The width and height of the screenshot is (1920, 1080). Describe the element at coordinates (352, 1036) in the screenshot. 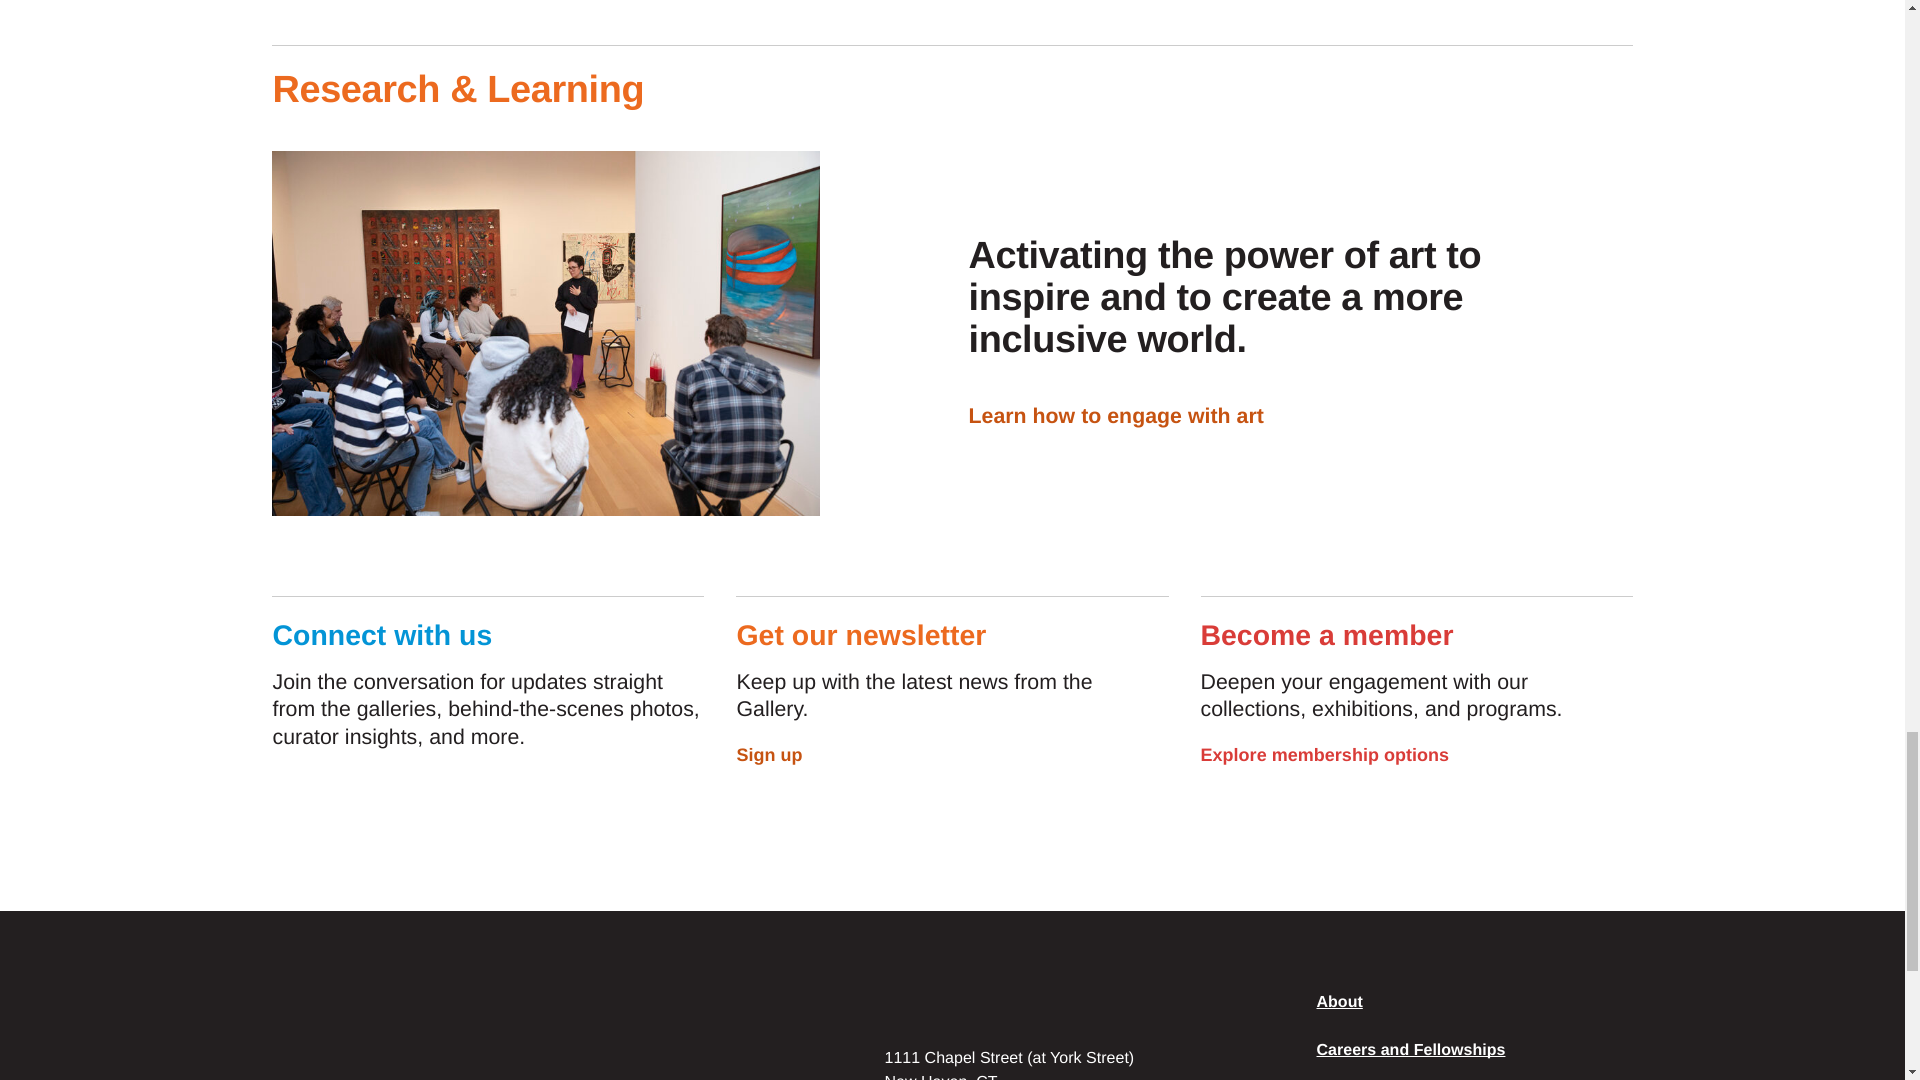

I see `Go to Yale University Art Gallery home page` at that location.